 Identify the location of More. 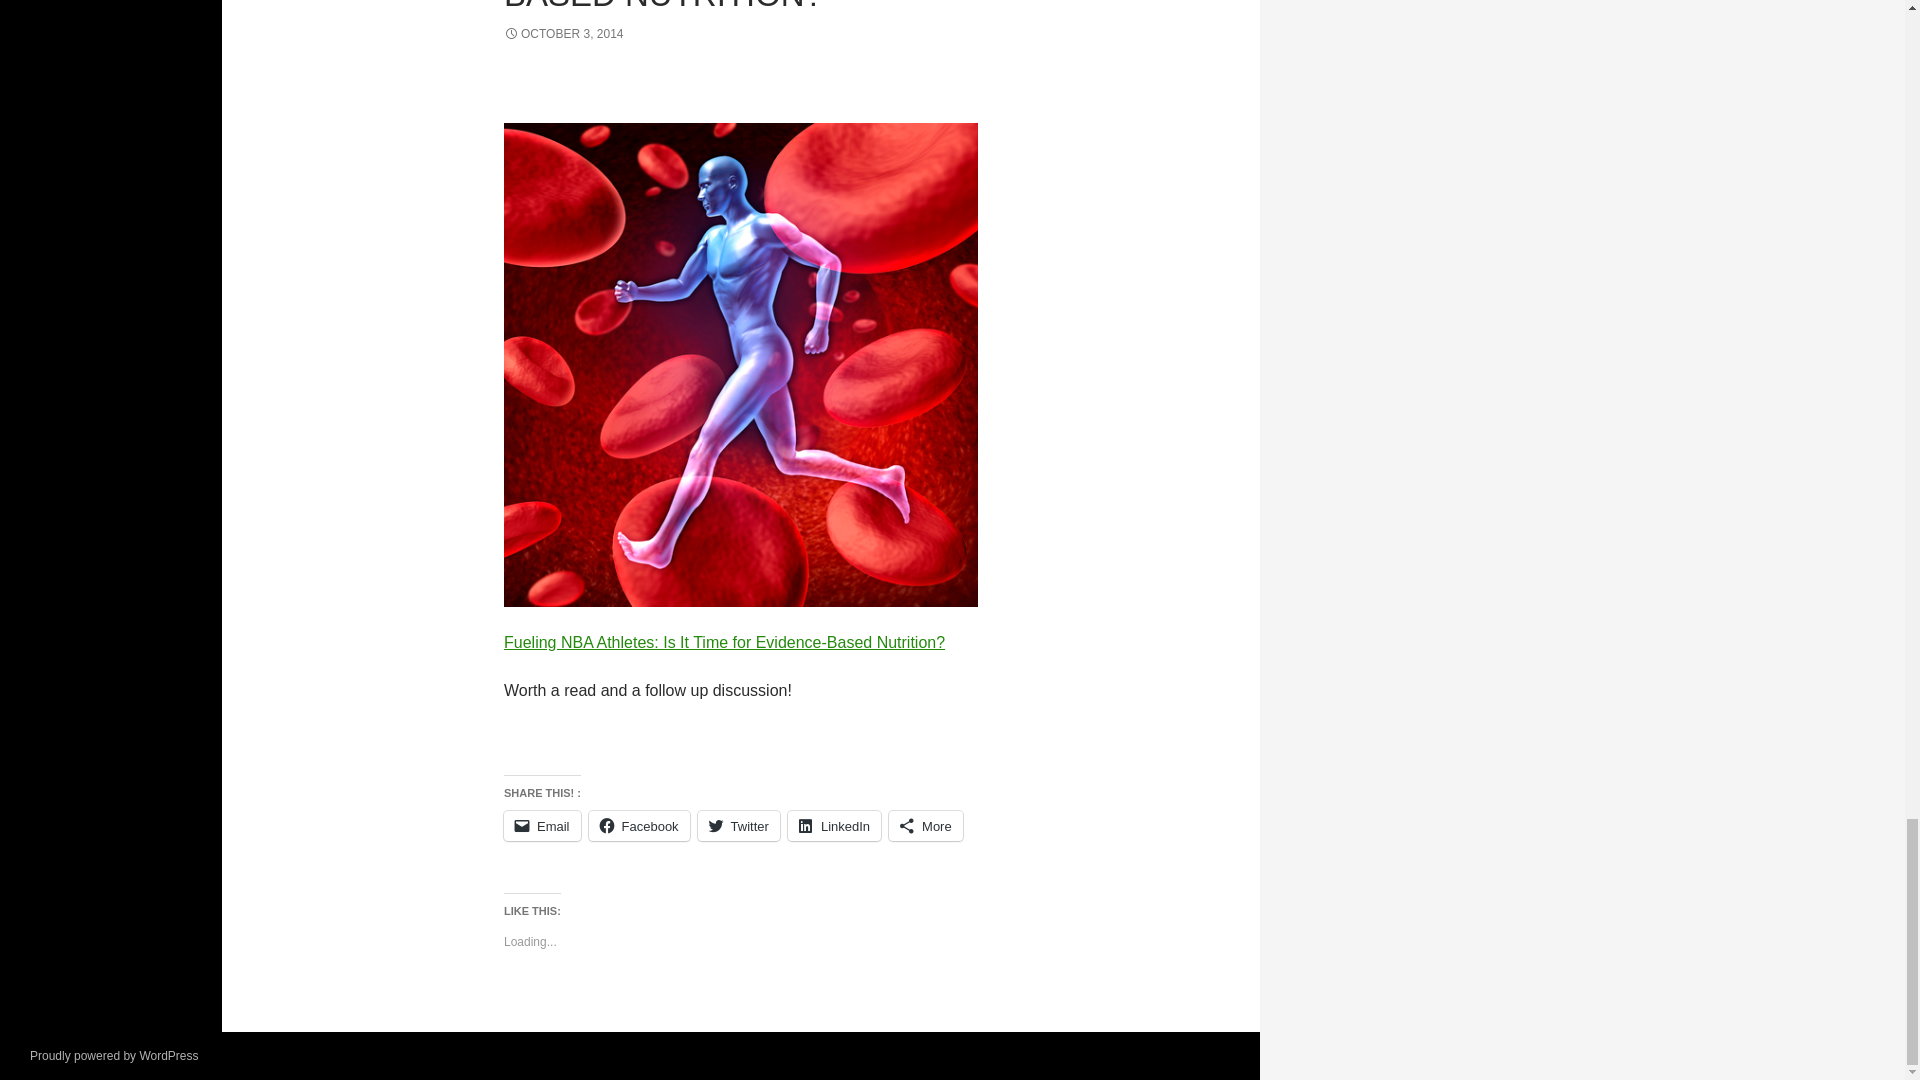
(926, 826).